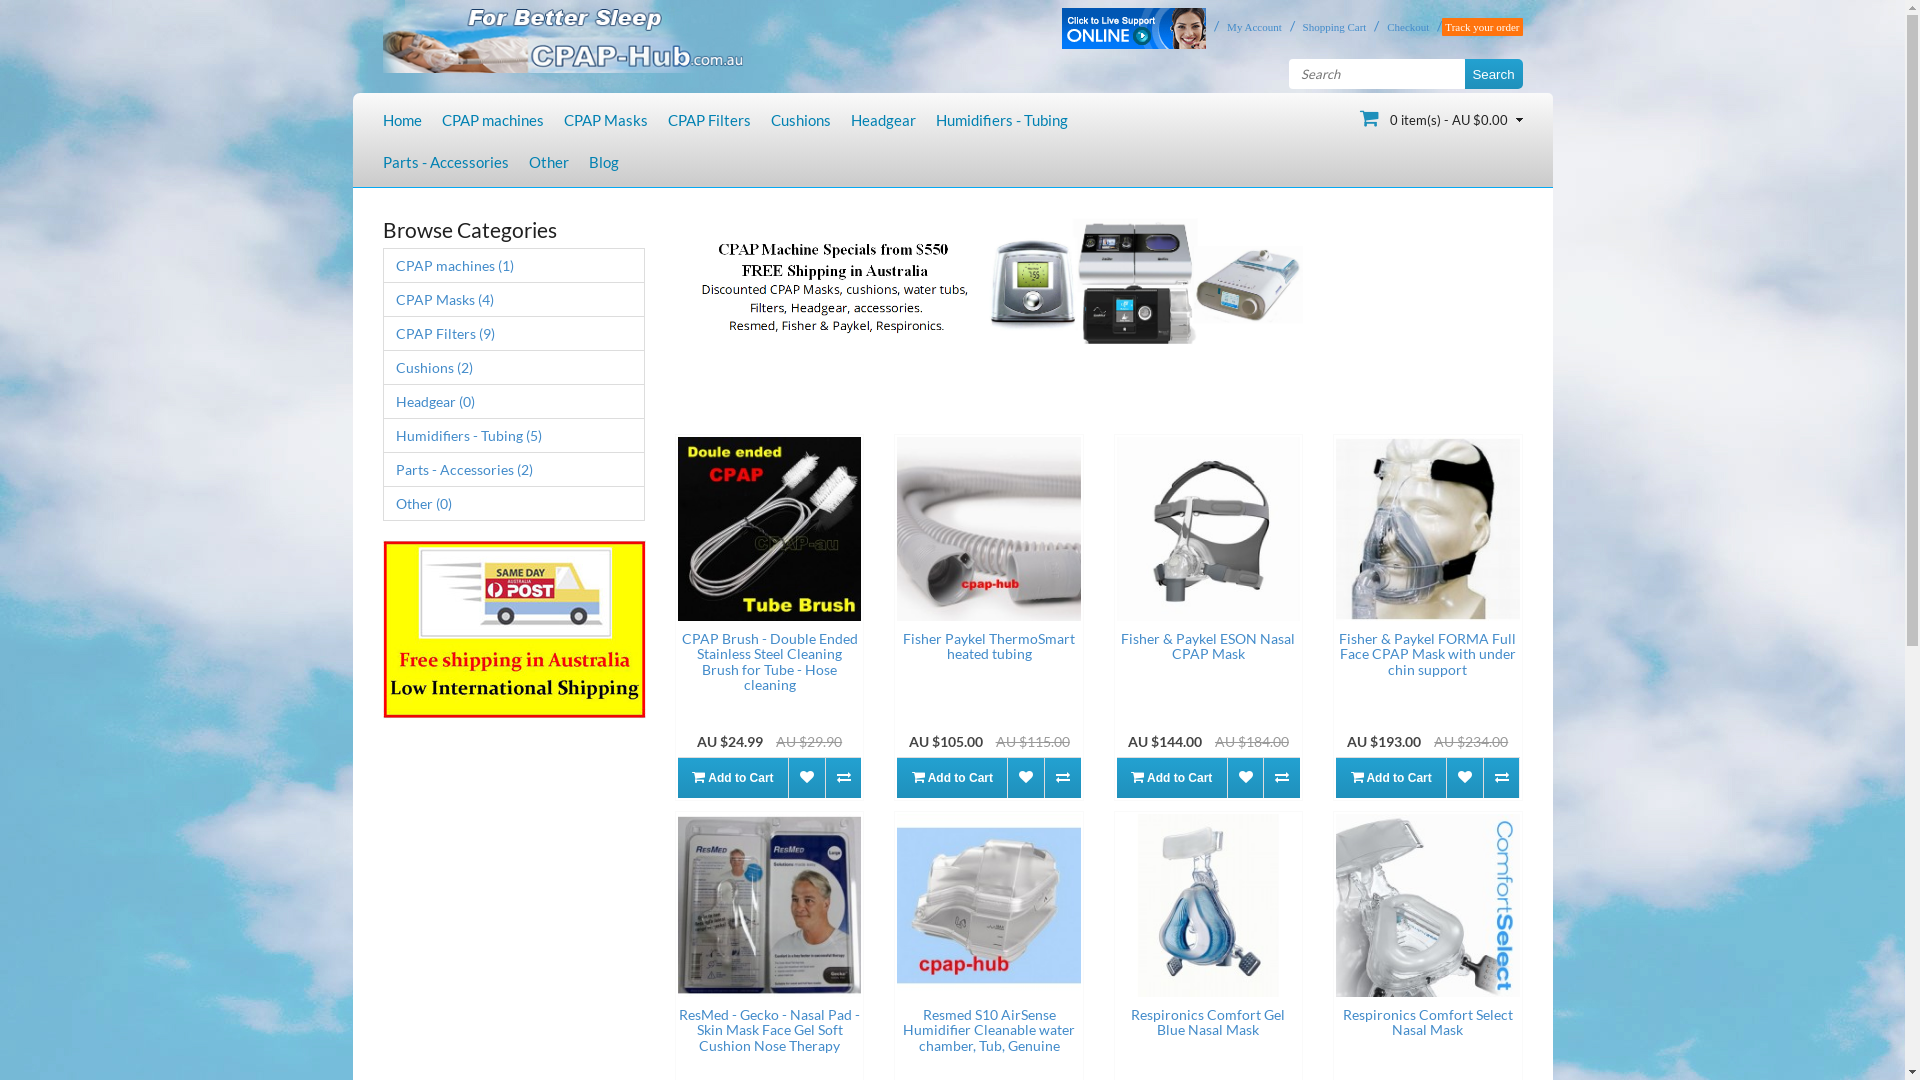 The width and height of the screenshot is (1920, 1080). What do you see at coordinates (562, 36) in the screenshot?
I see `Cpap-Hub` at bounding box center [562, 36].